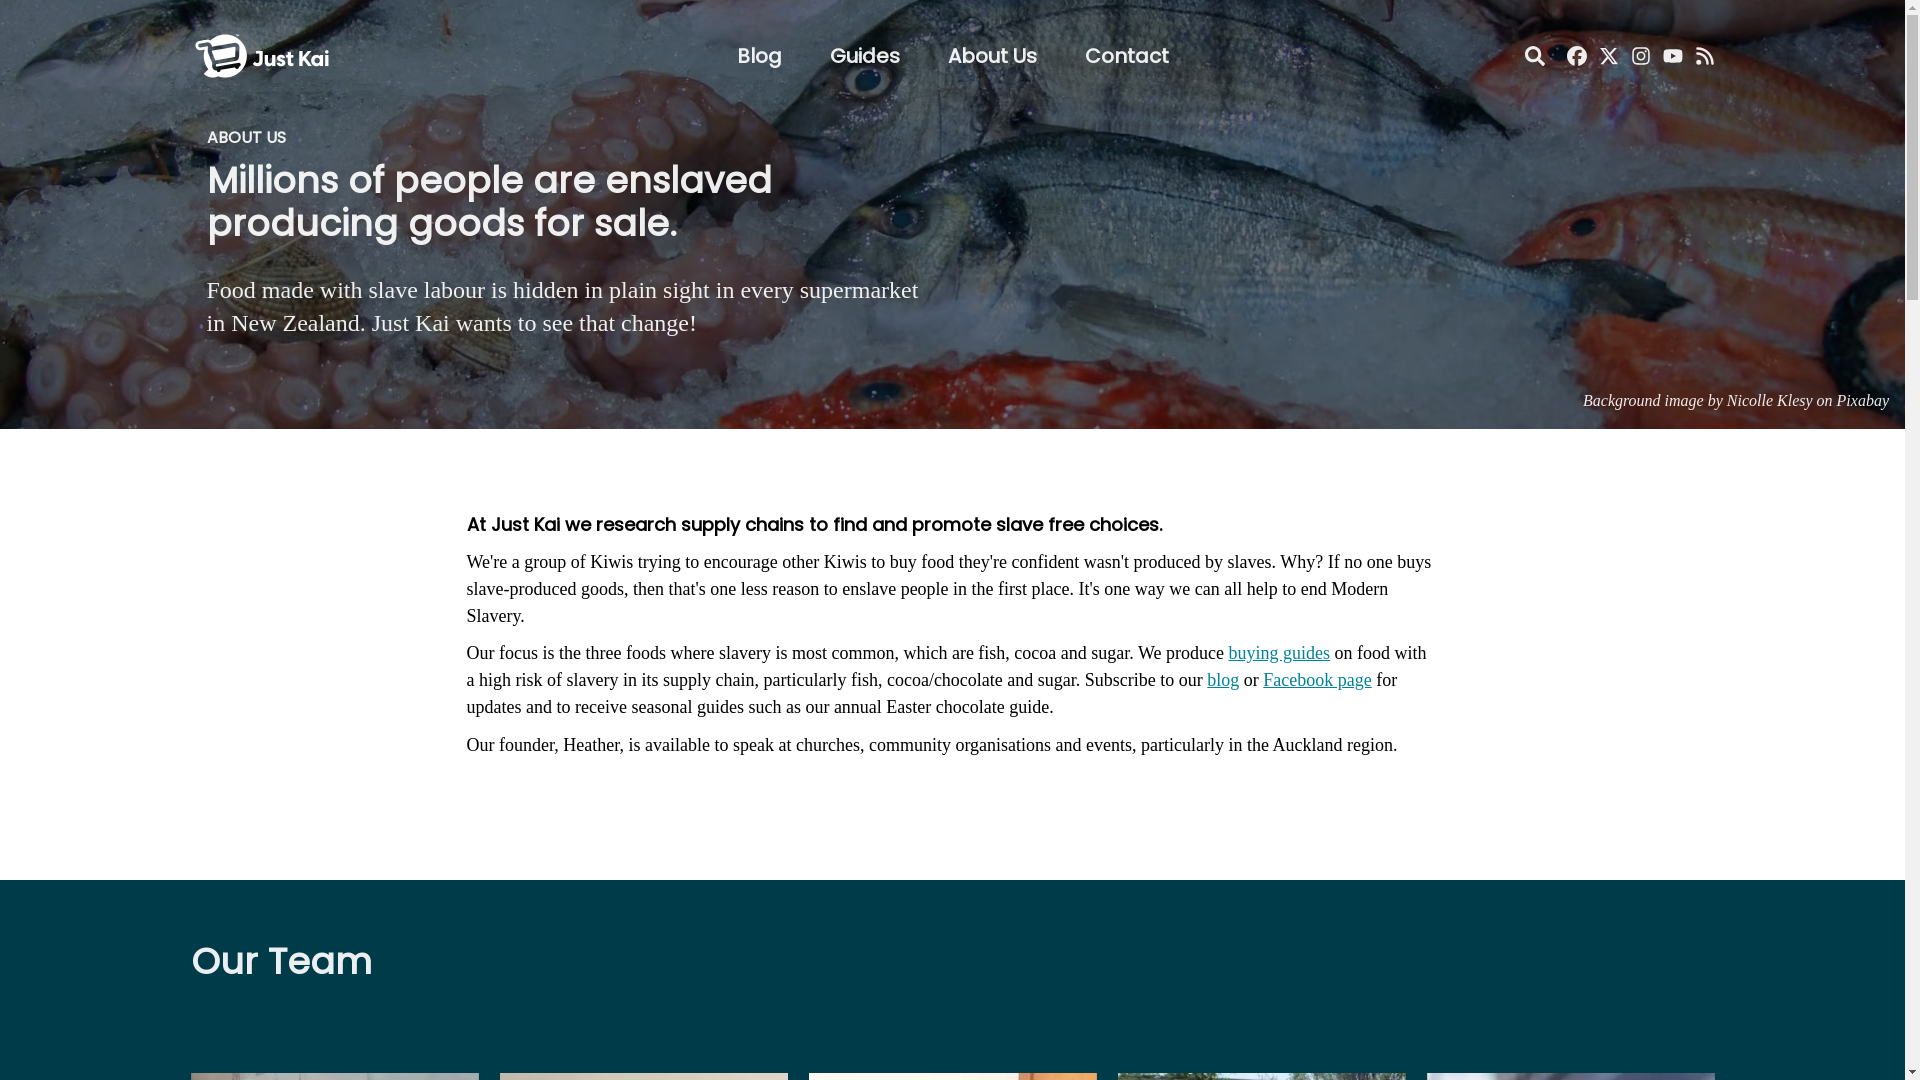 The width and height of the screenshot is (1920, 1080). Describe the element at coordinates (1608, 56) in the screenshot. I see `Just Kai on X` at that location.